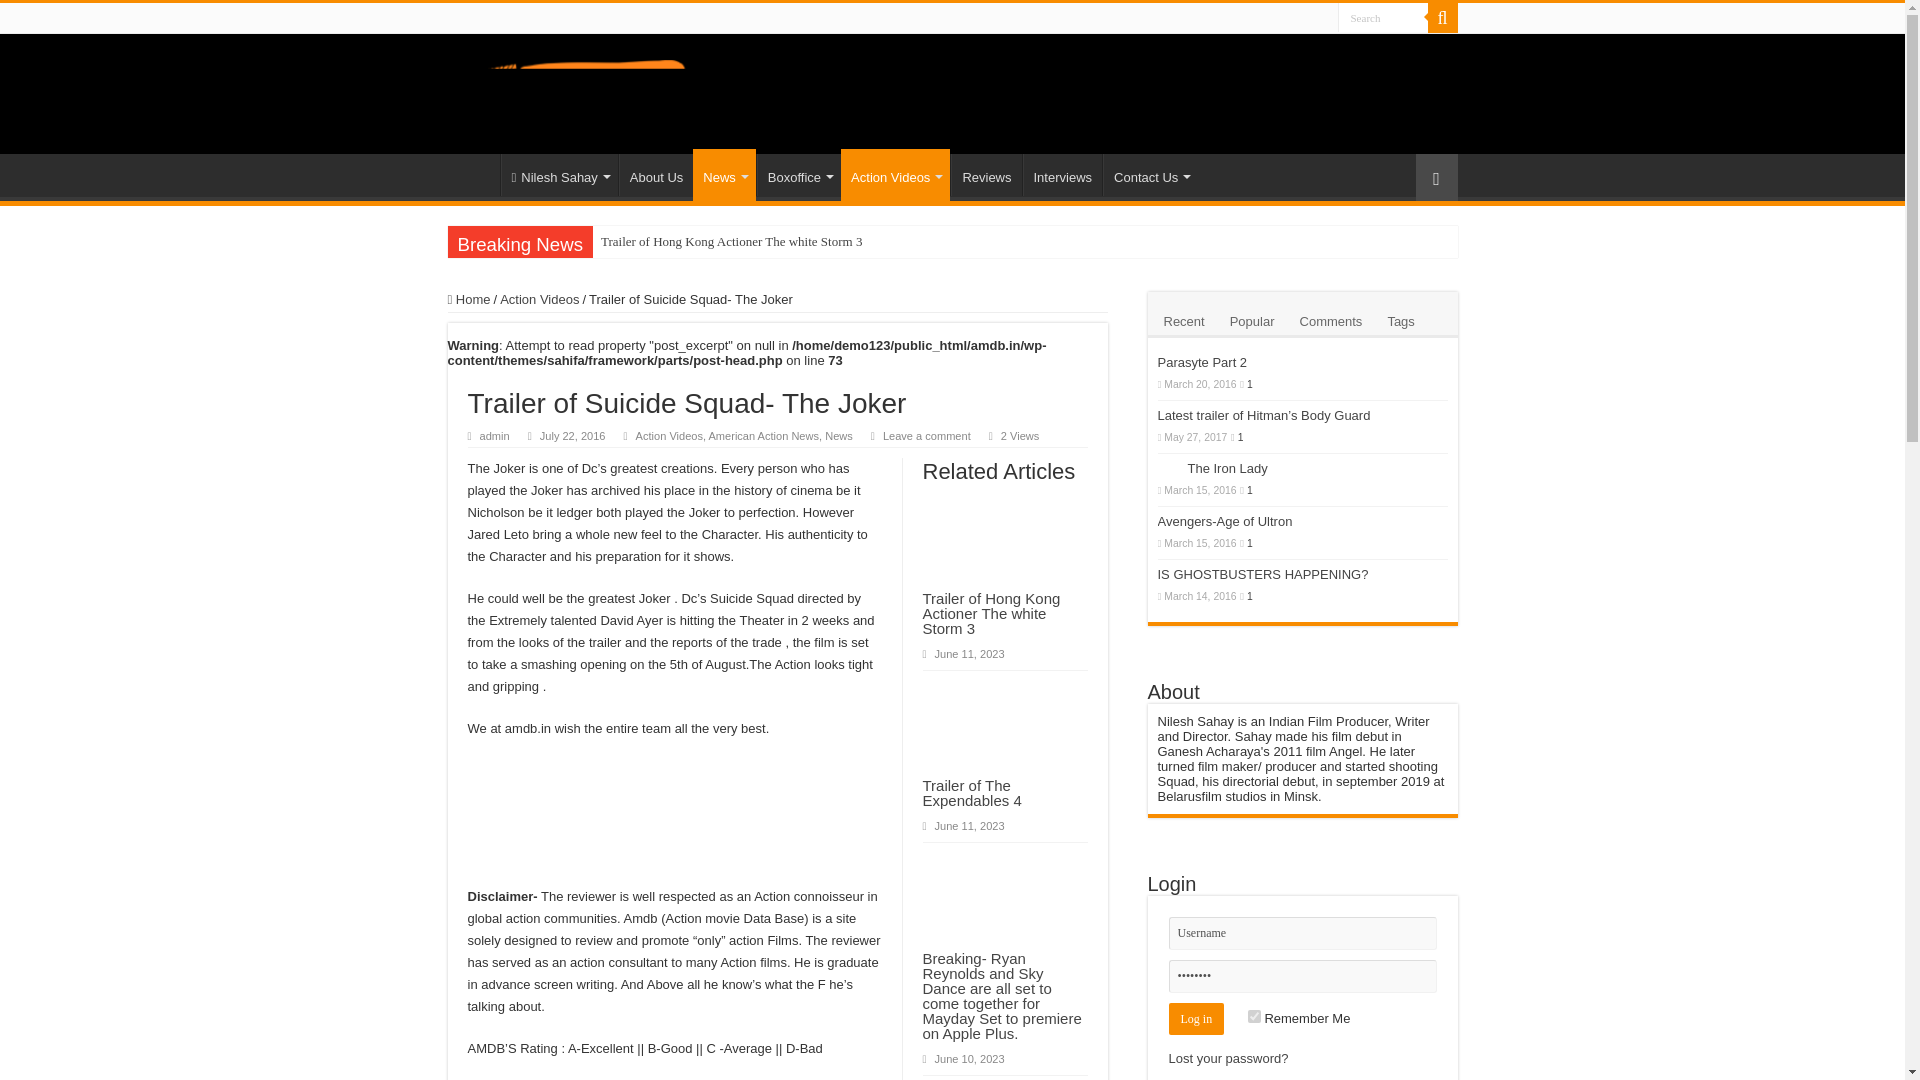  What do you see at coordinates (1254, 1016) in the screenshot?
I see `forever` at bounding box center [1254, 1016].